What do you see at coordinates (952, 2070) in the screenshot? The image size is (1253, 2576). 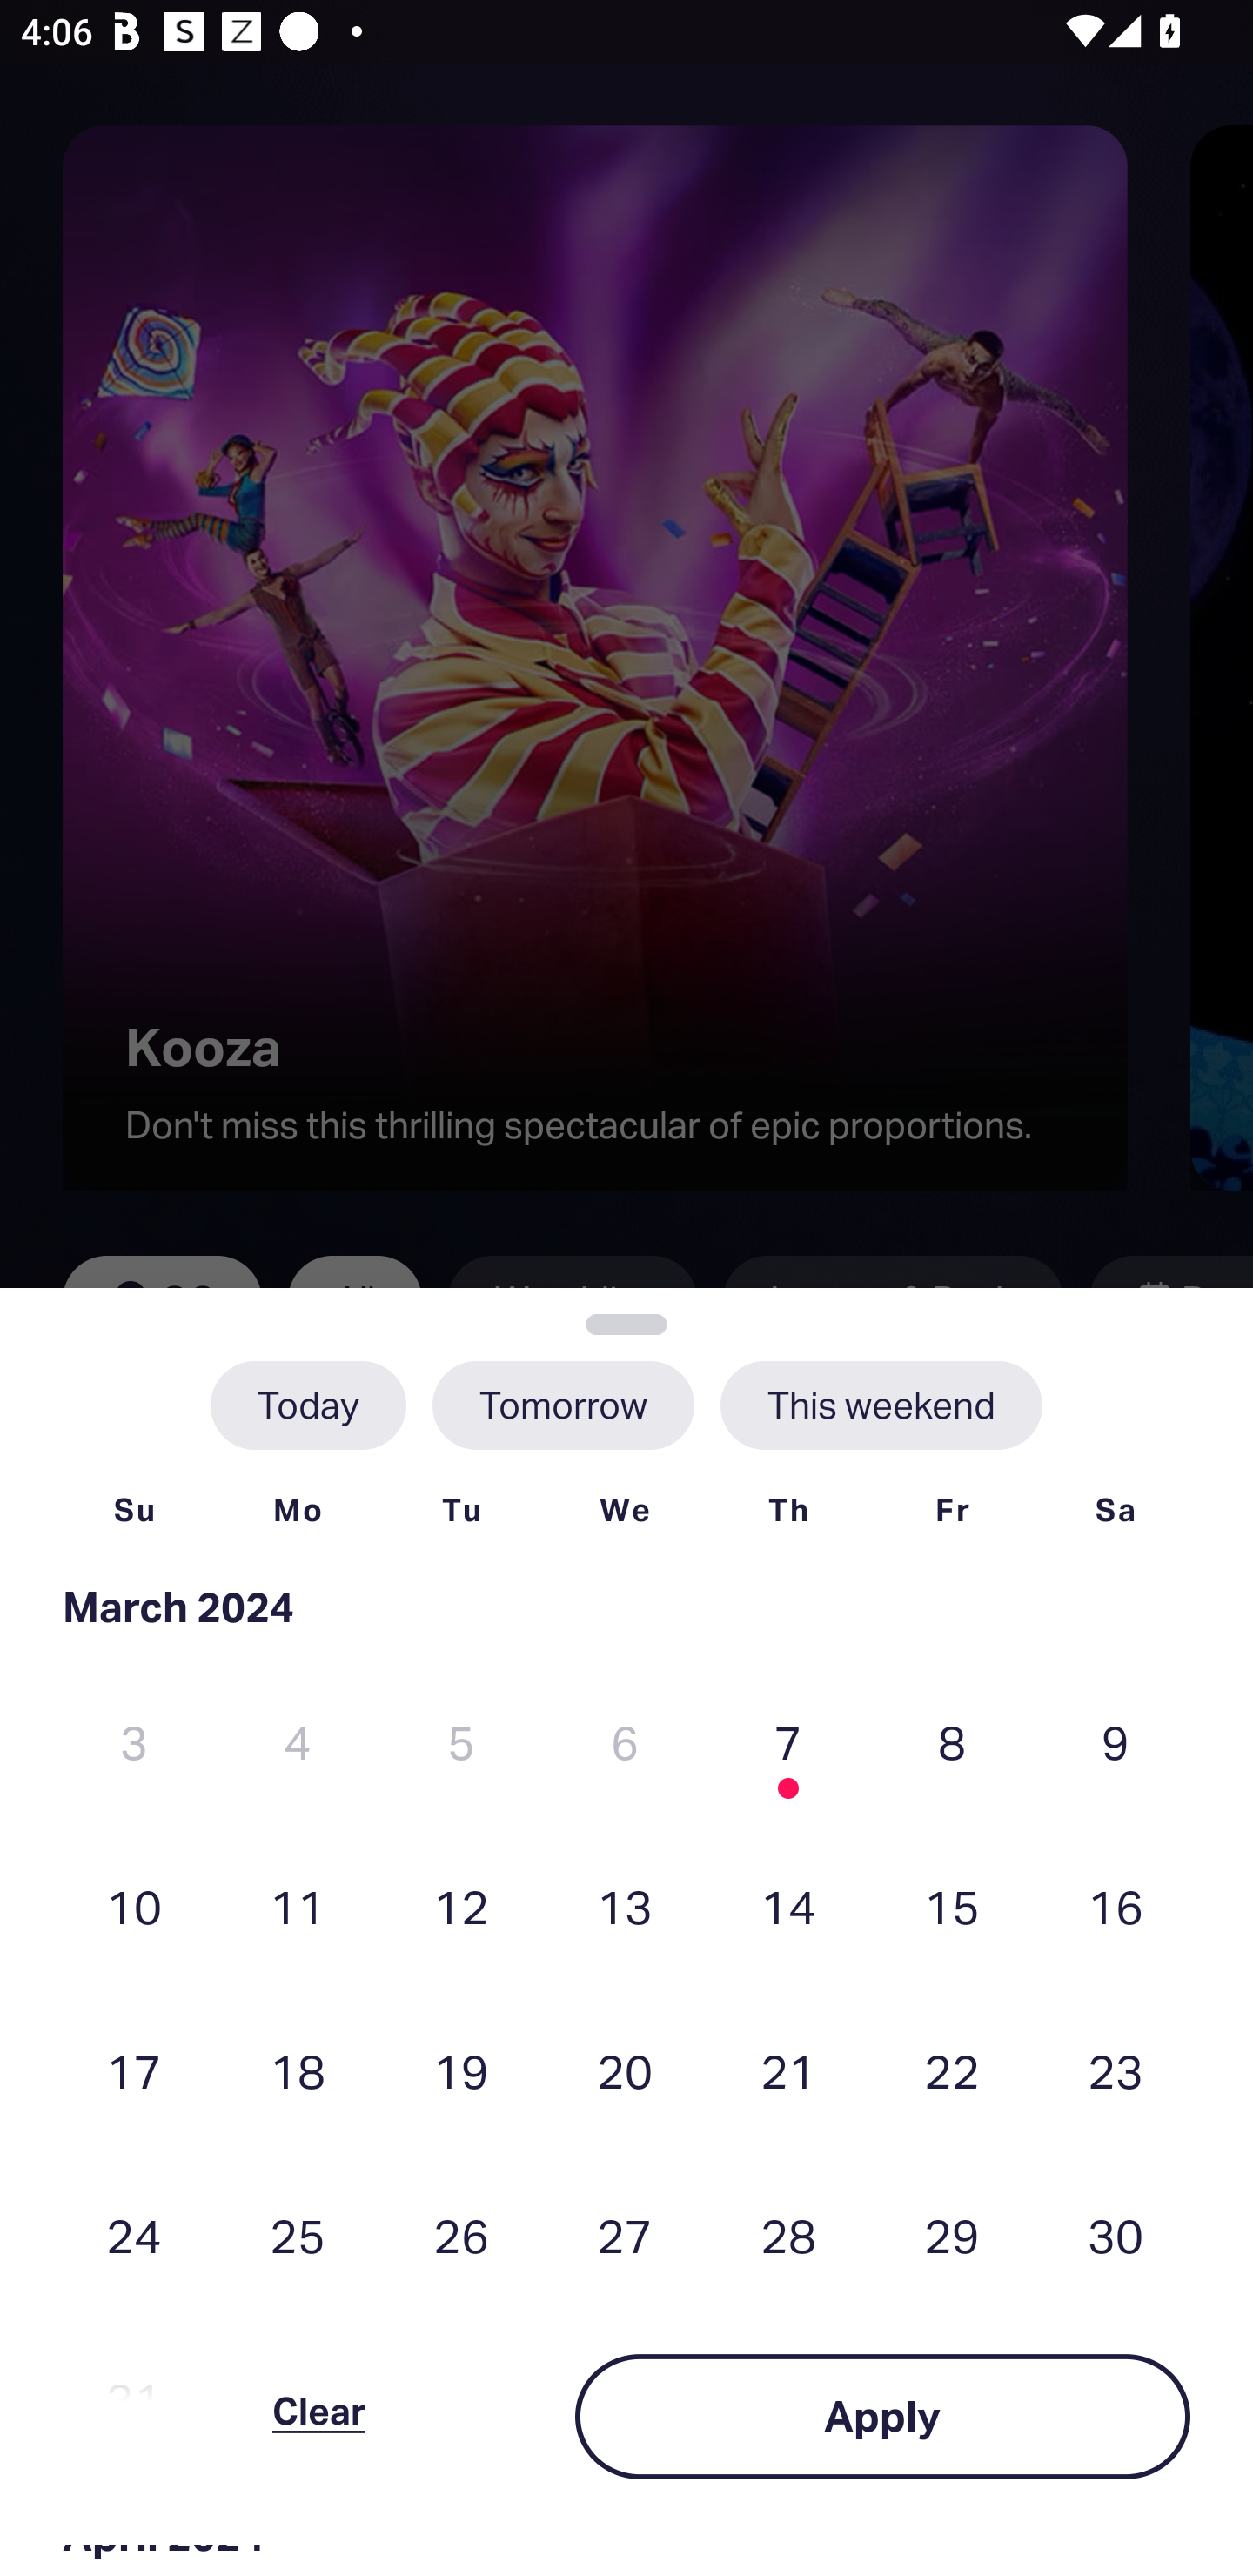 I see `22` at bounding box center [952, 2070].